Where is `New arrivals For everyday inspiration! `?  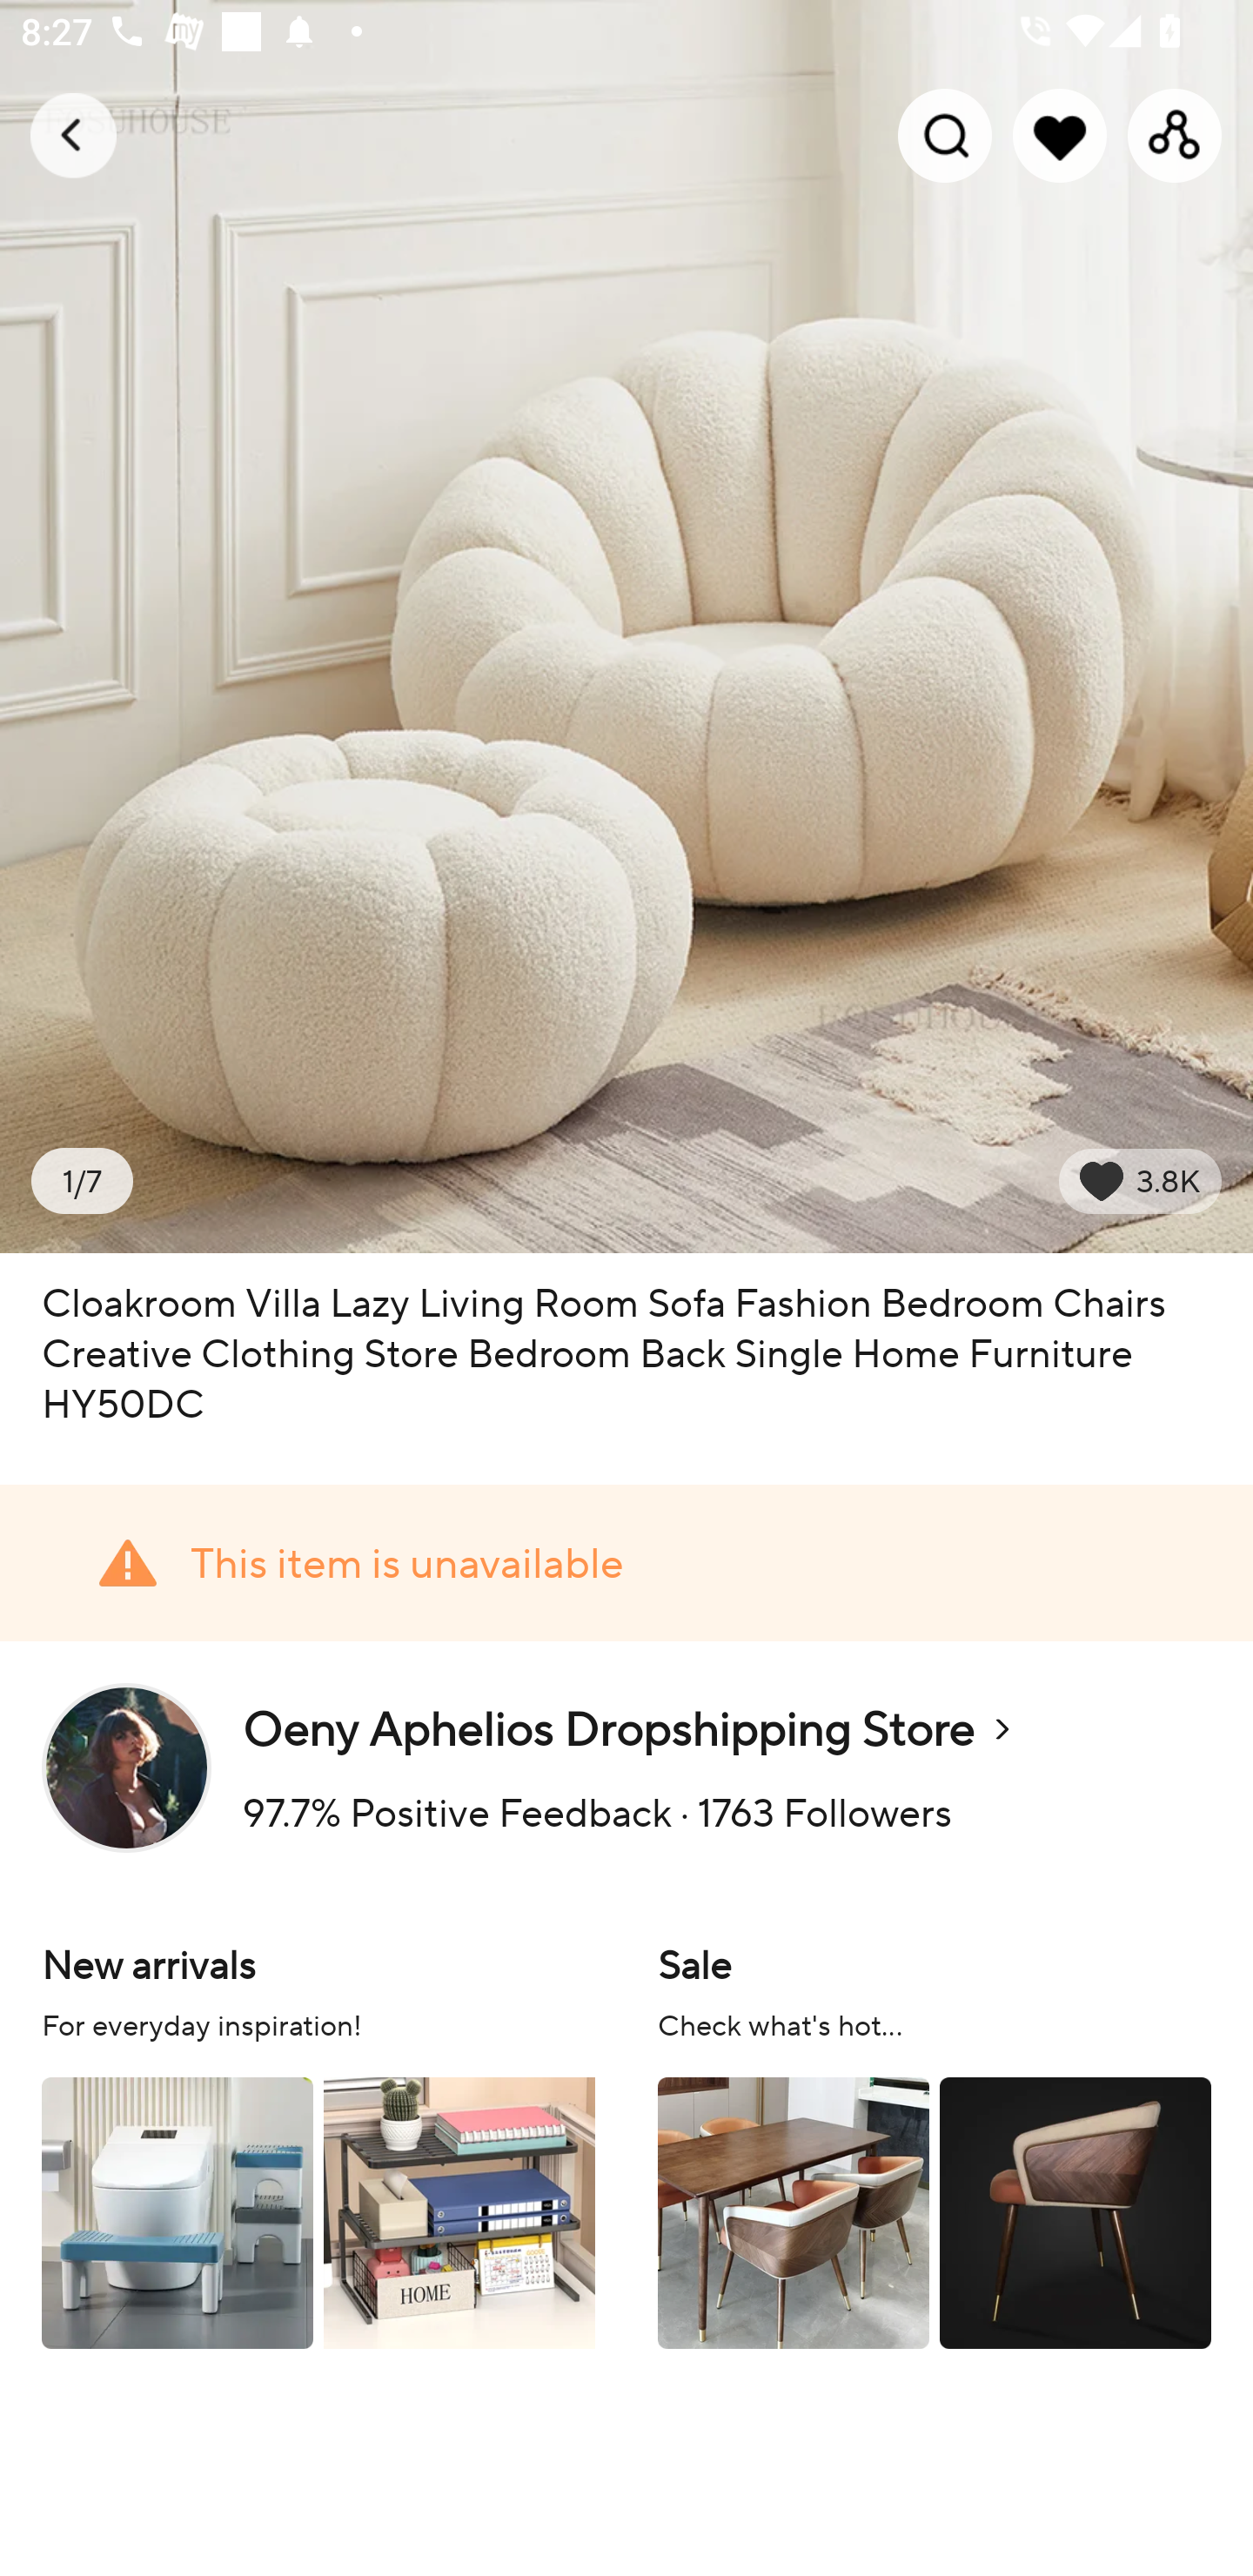
New arrivals For everyday inspiration!  is located at coordinates (318, 2143).